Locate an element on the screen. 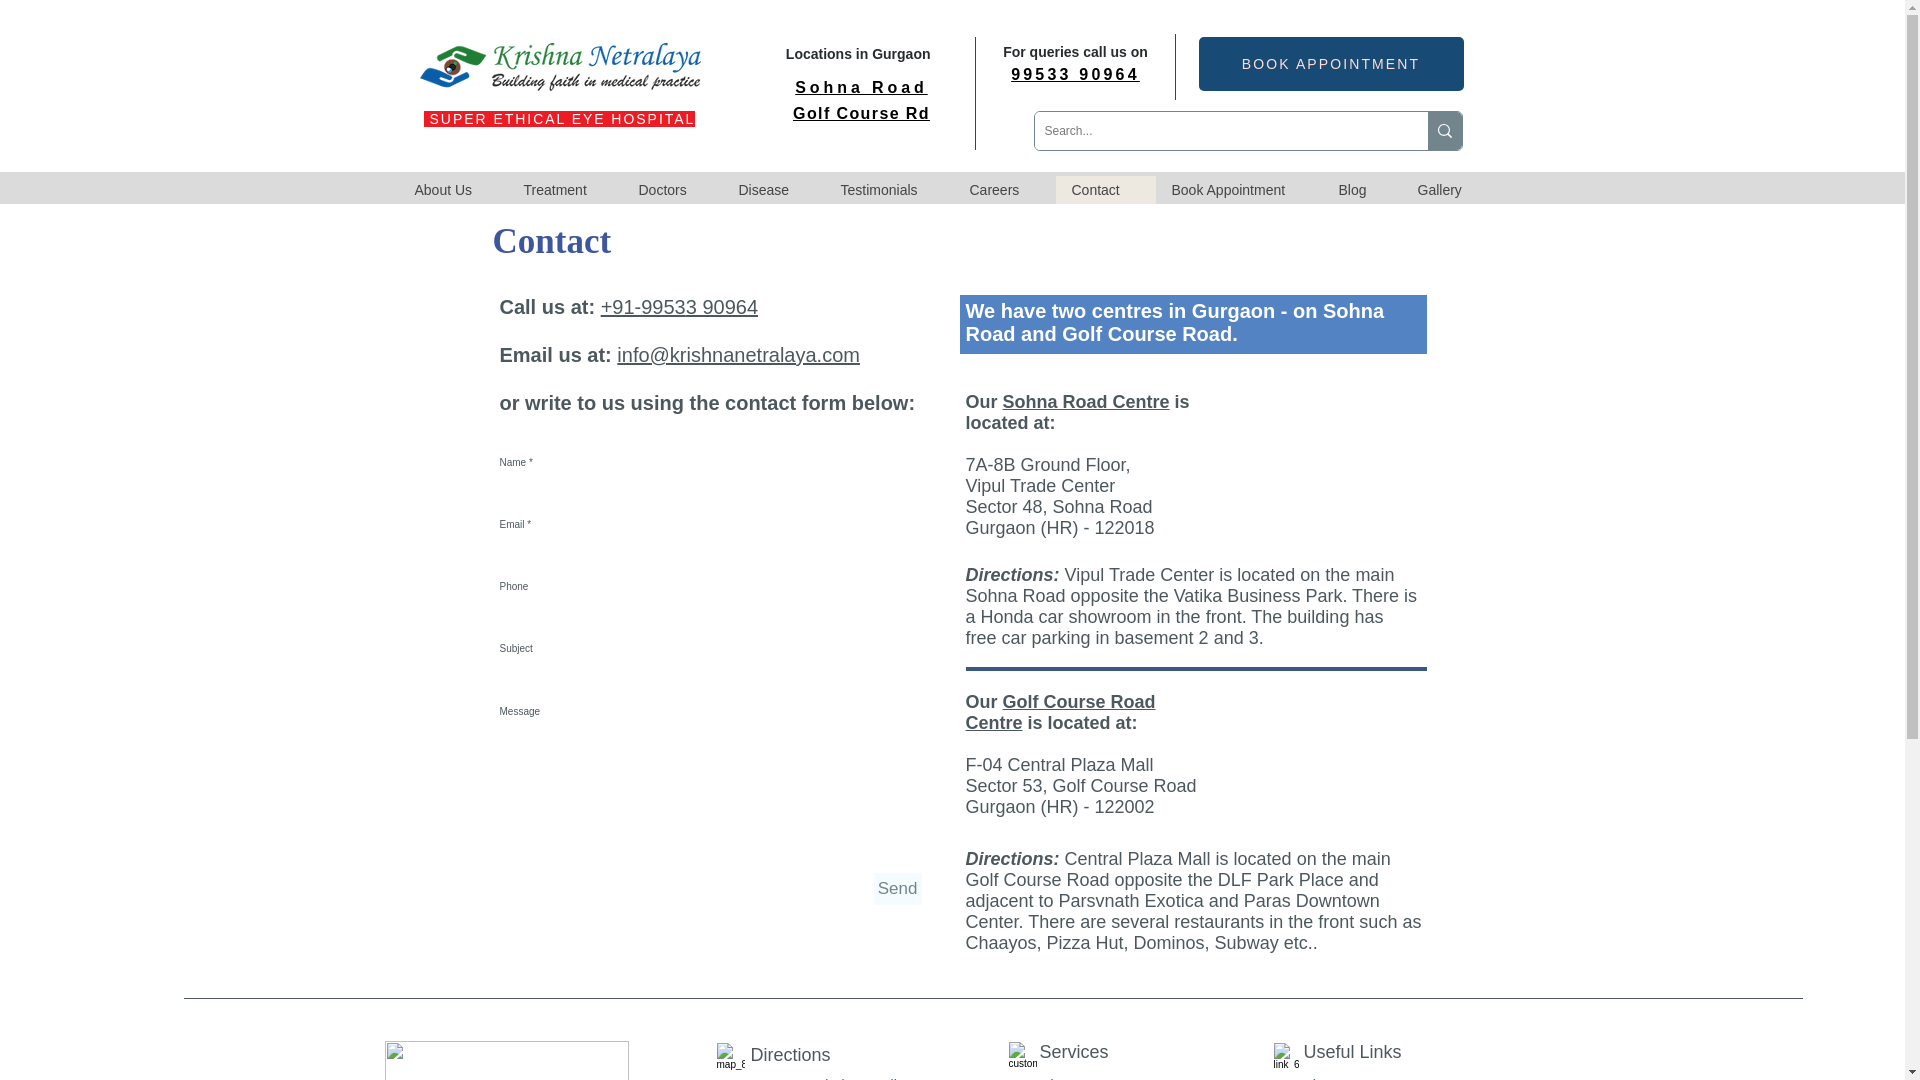  Careers is located at coordinates (1005, 190).